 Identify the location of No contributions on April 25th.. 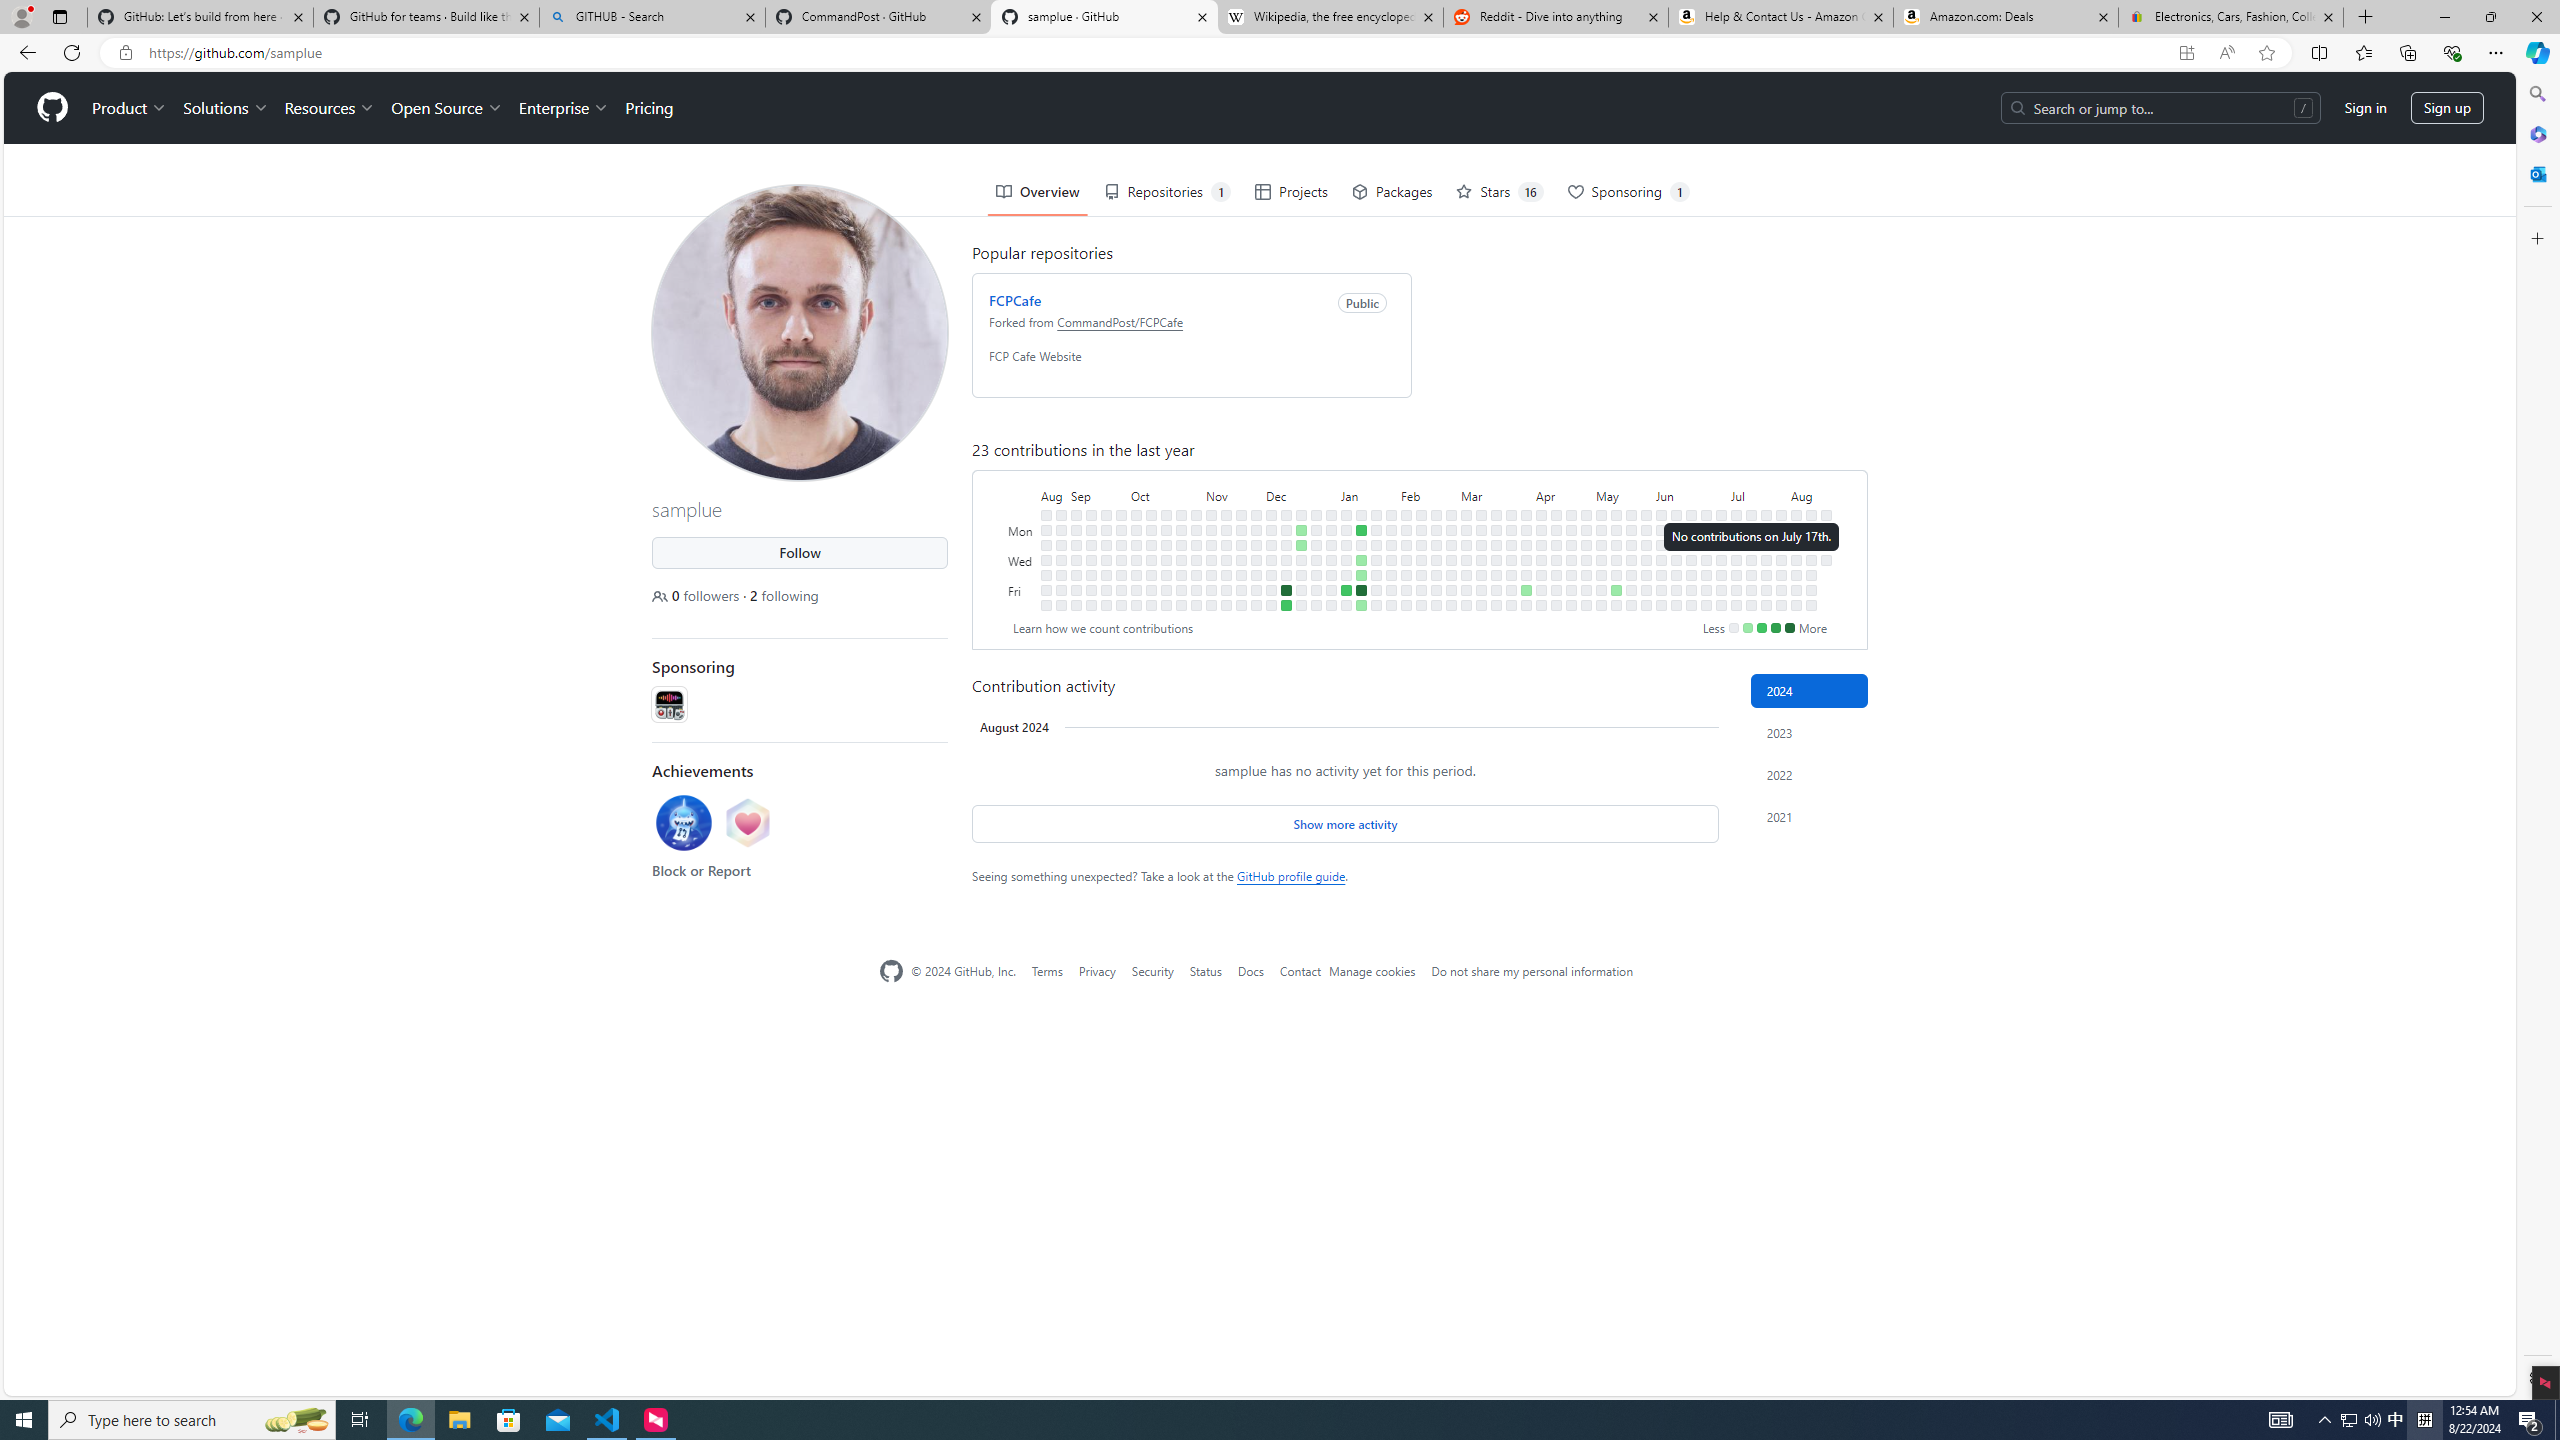
(1571, 574).